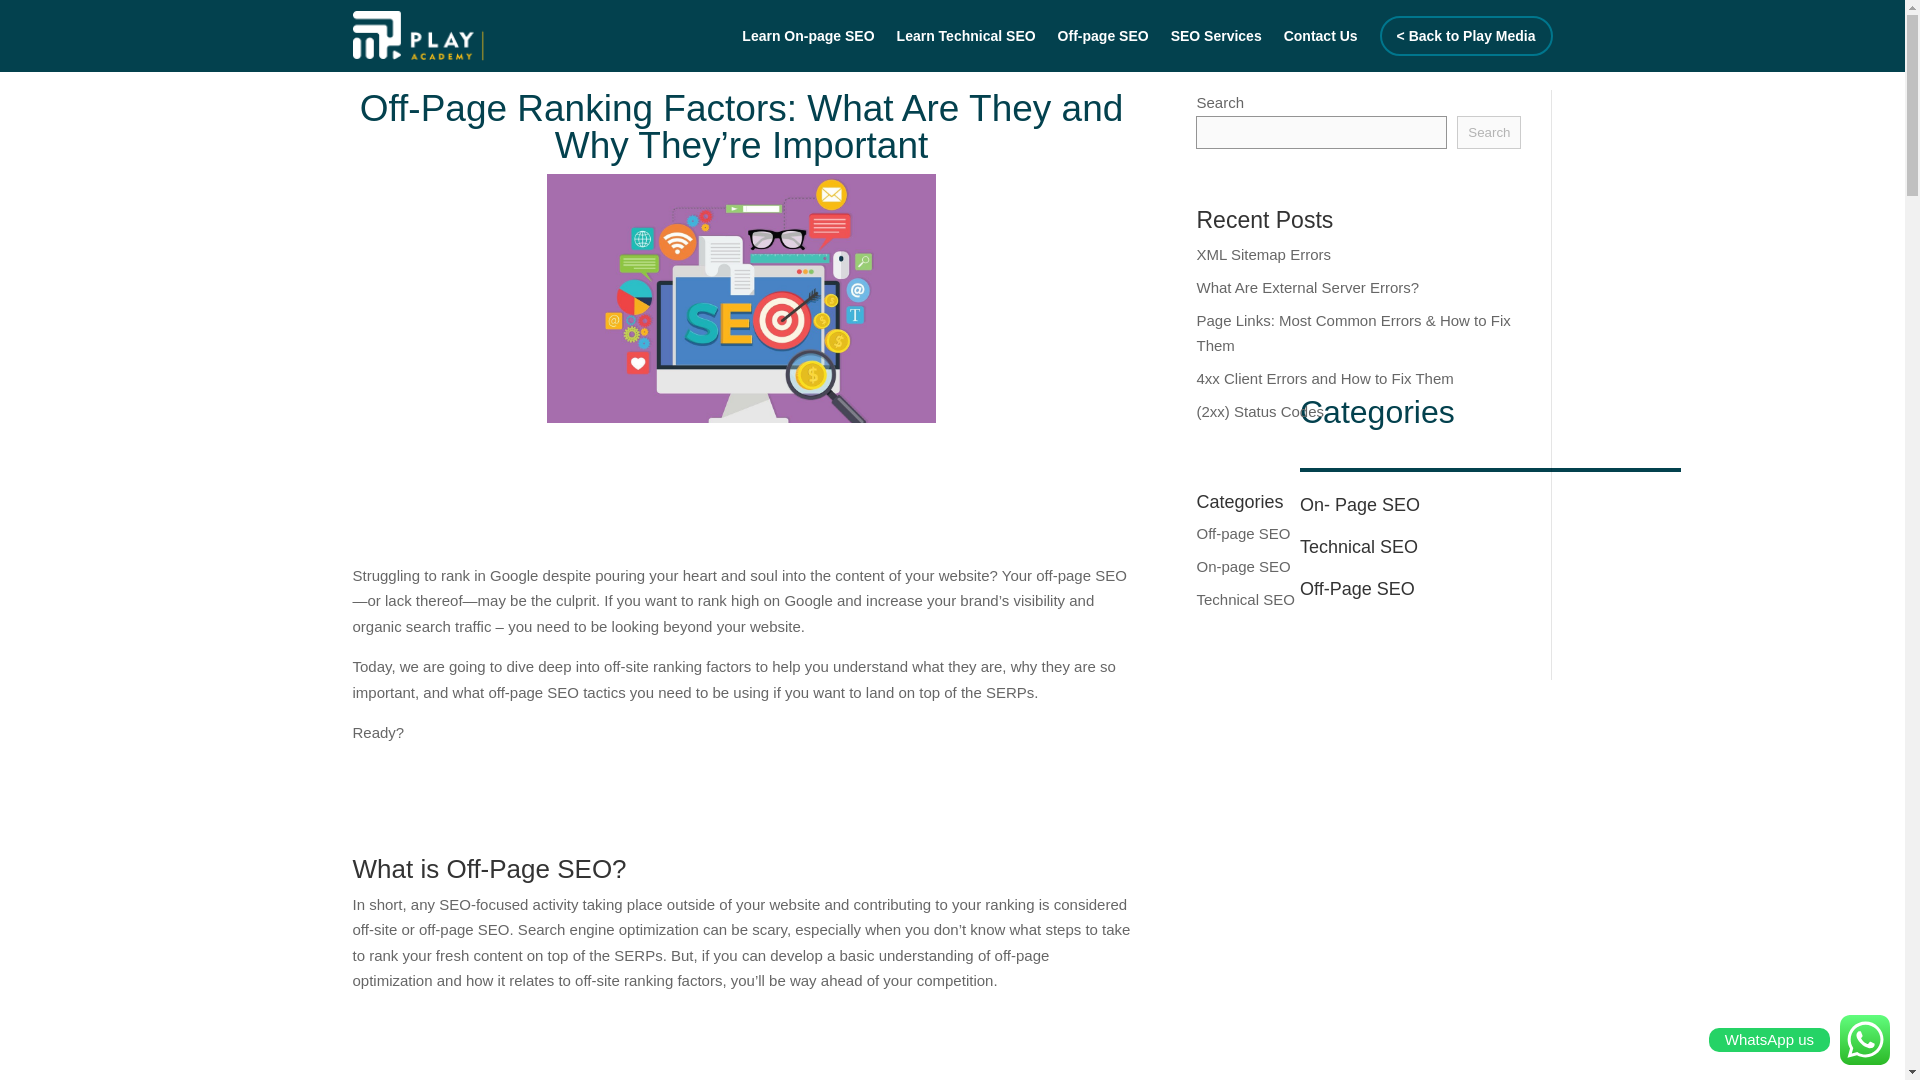 This screenshot has width=1920, height=1080. What do you see at coordinates (1102, 40) in the screenshot?
I see `Off-page SEO` at bounding box center [1102, 40].